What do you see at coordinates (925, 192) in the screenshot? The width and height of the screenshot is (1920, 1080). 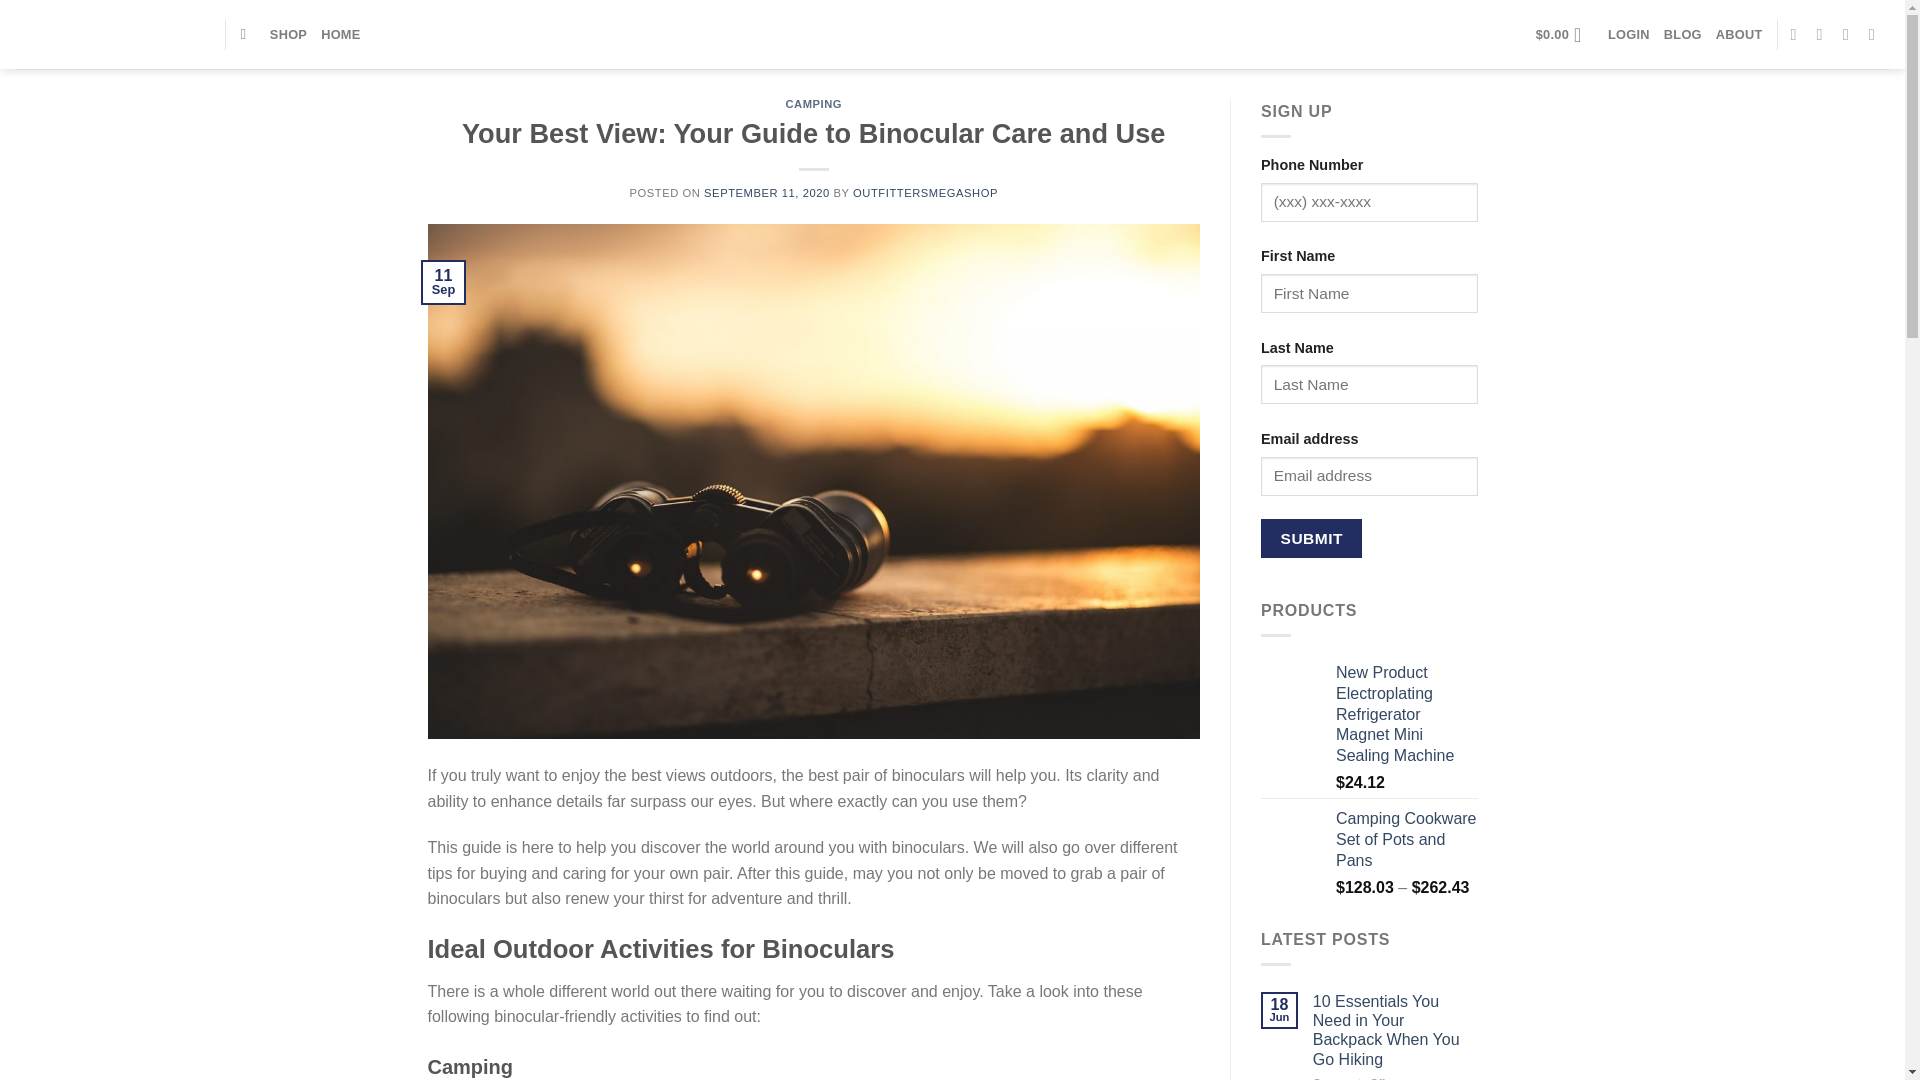 I see `OUTFITTERSMEGASHOP` at bounding box center [925, 192].